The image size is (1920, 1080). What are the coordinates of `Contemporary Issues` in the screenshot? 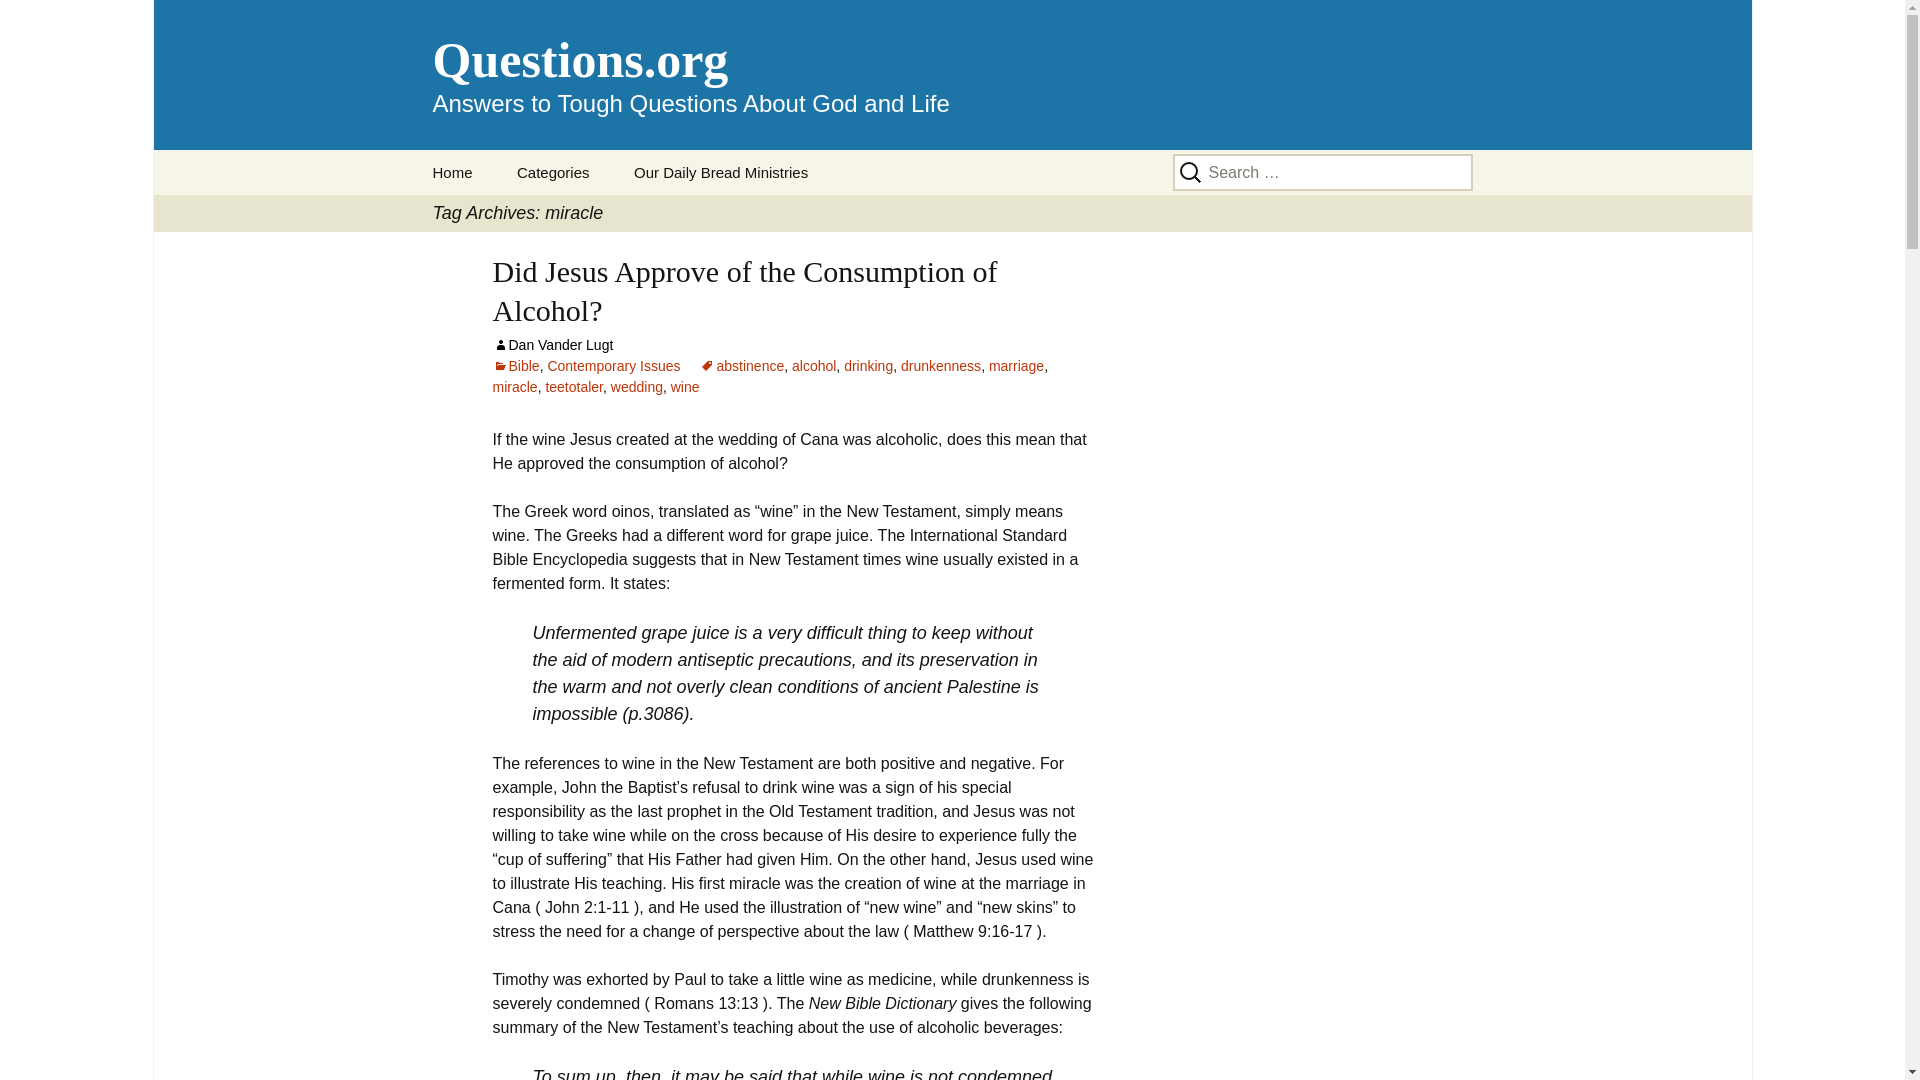 It's located at (613, 365).